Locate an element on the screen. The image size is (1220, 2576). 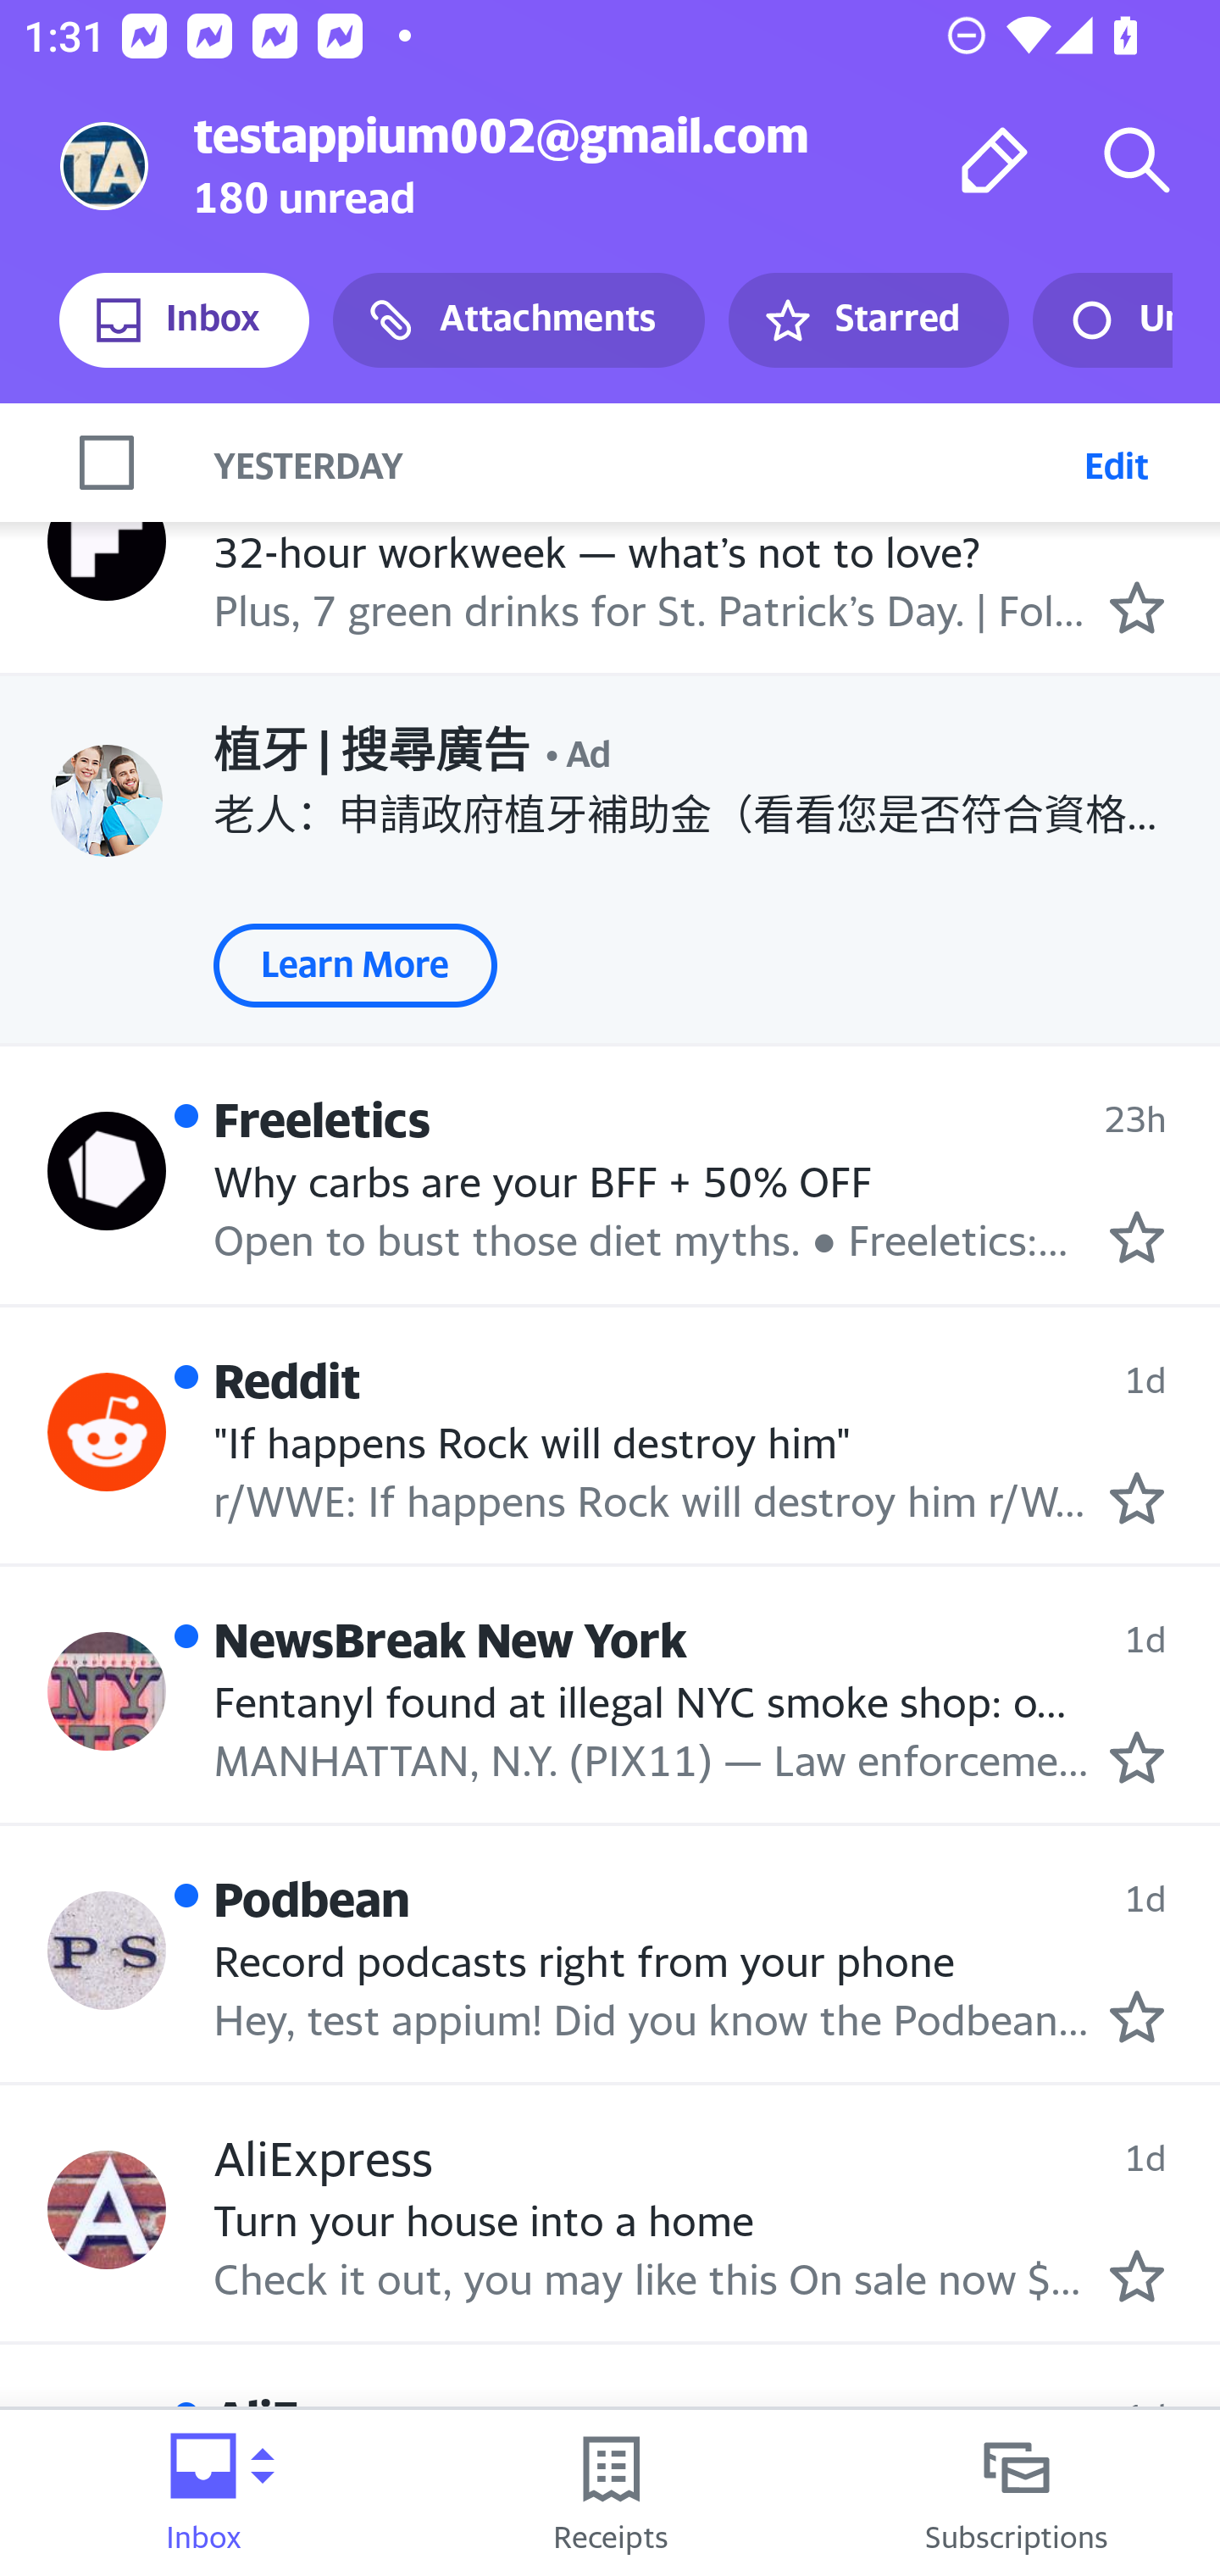
Mark as starred. is located at coordinates (1137, 1237).